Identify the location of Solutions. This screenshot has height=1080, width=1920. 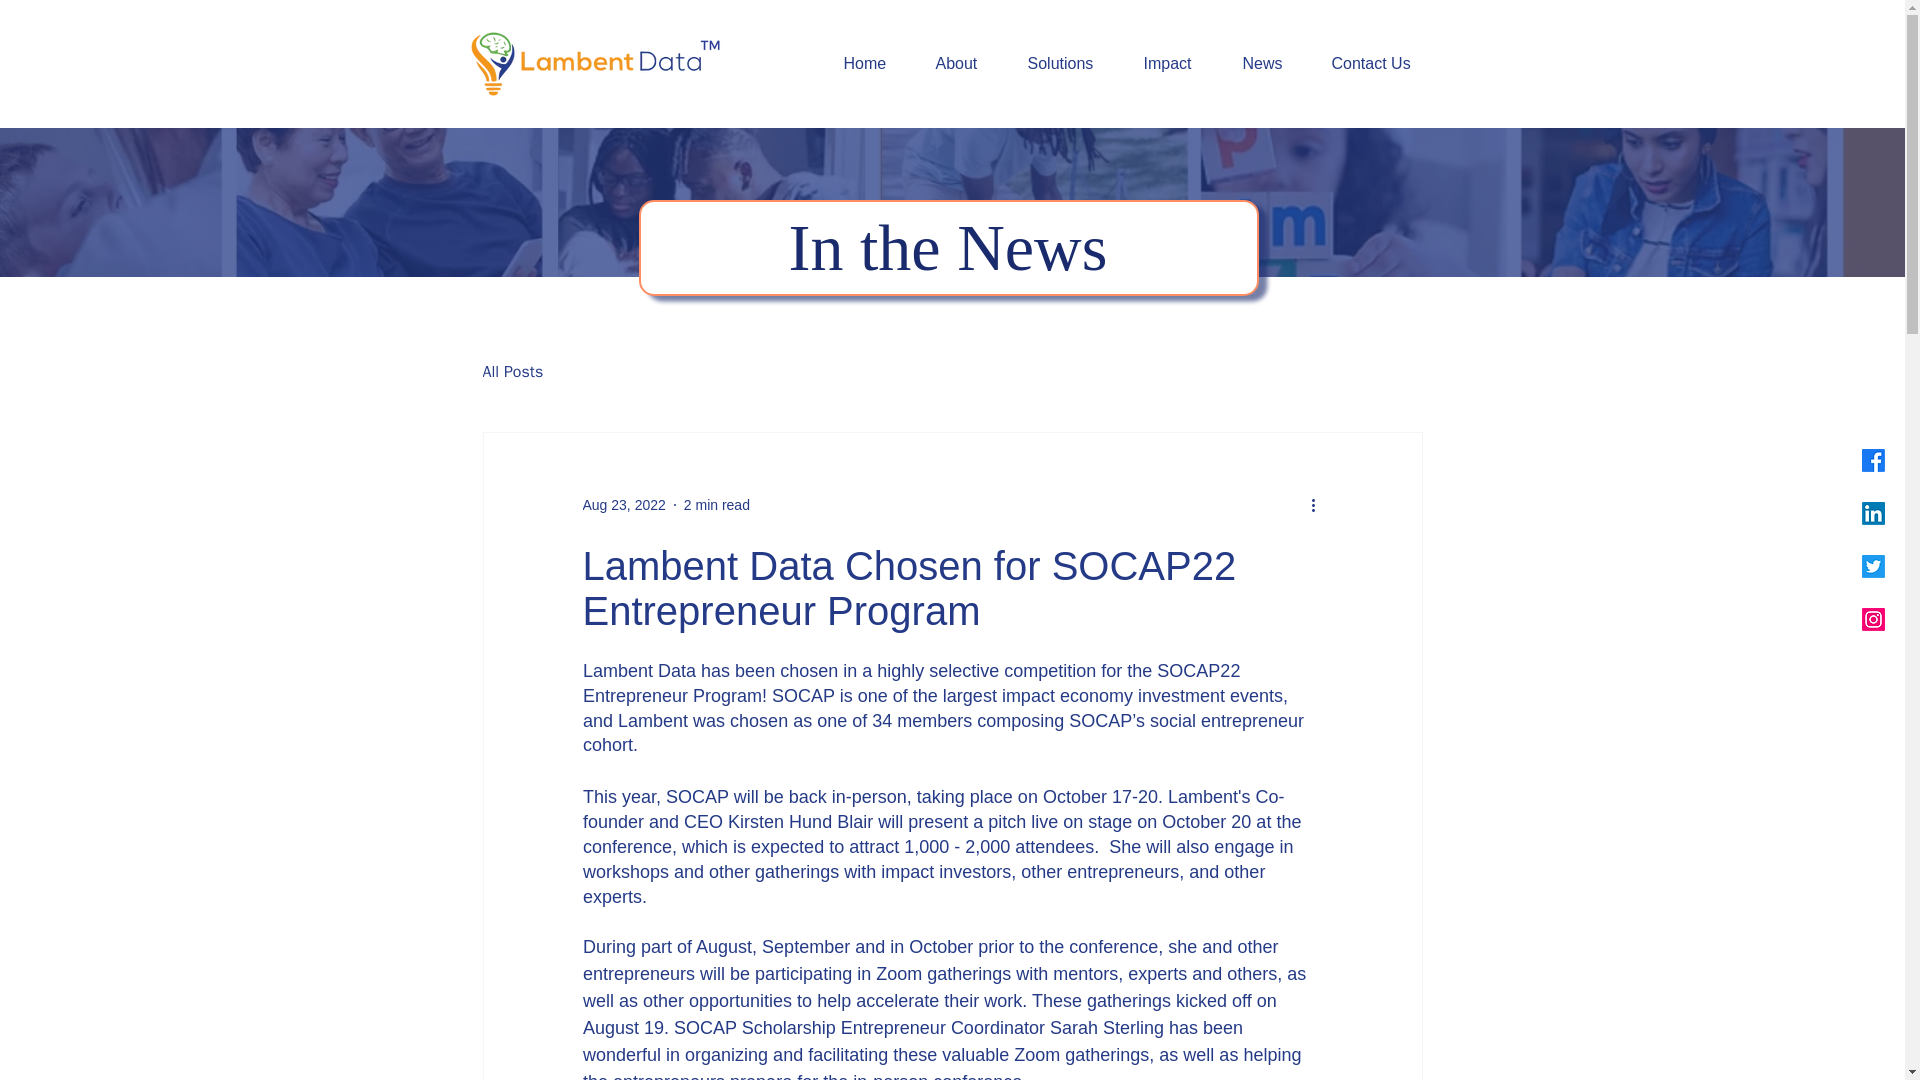
(1070, 63).